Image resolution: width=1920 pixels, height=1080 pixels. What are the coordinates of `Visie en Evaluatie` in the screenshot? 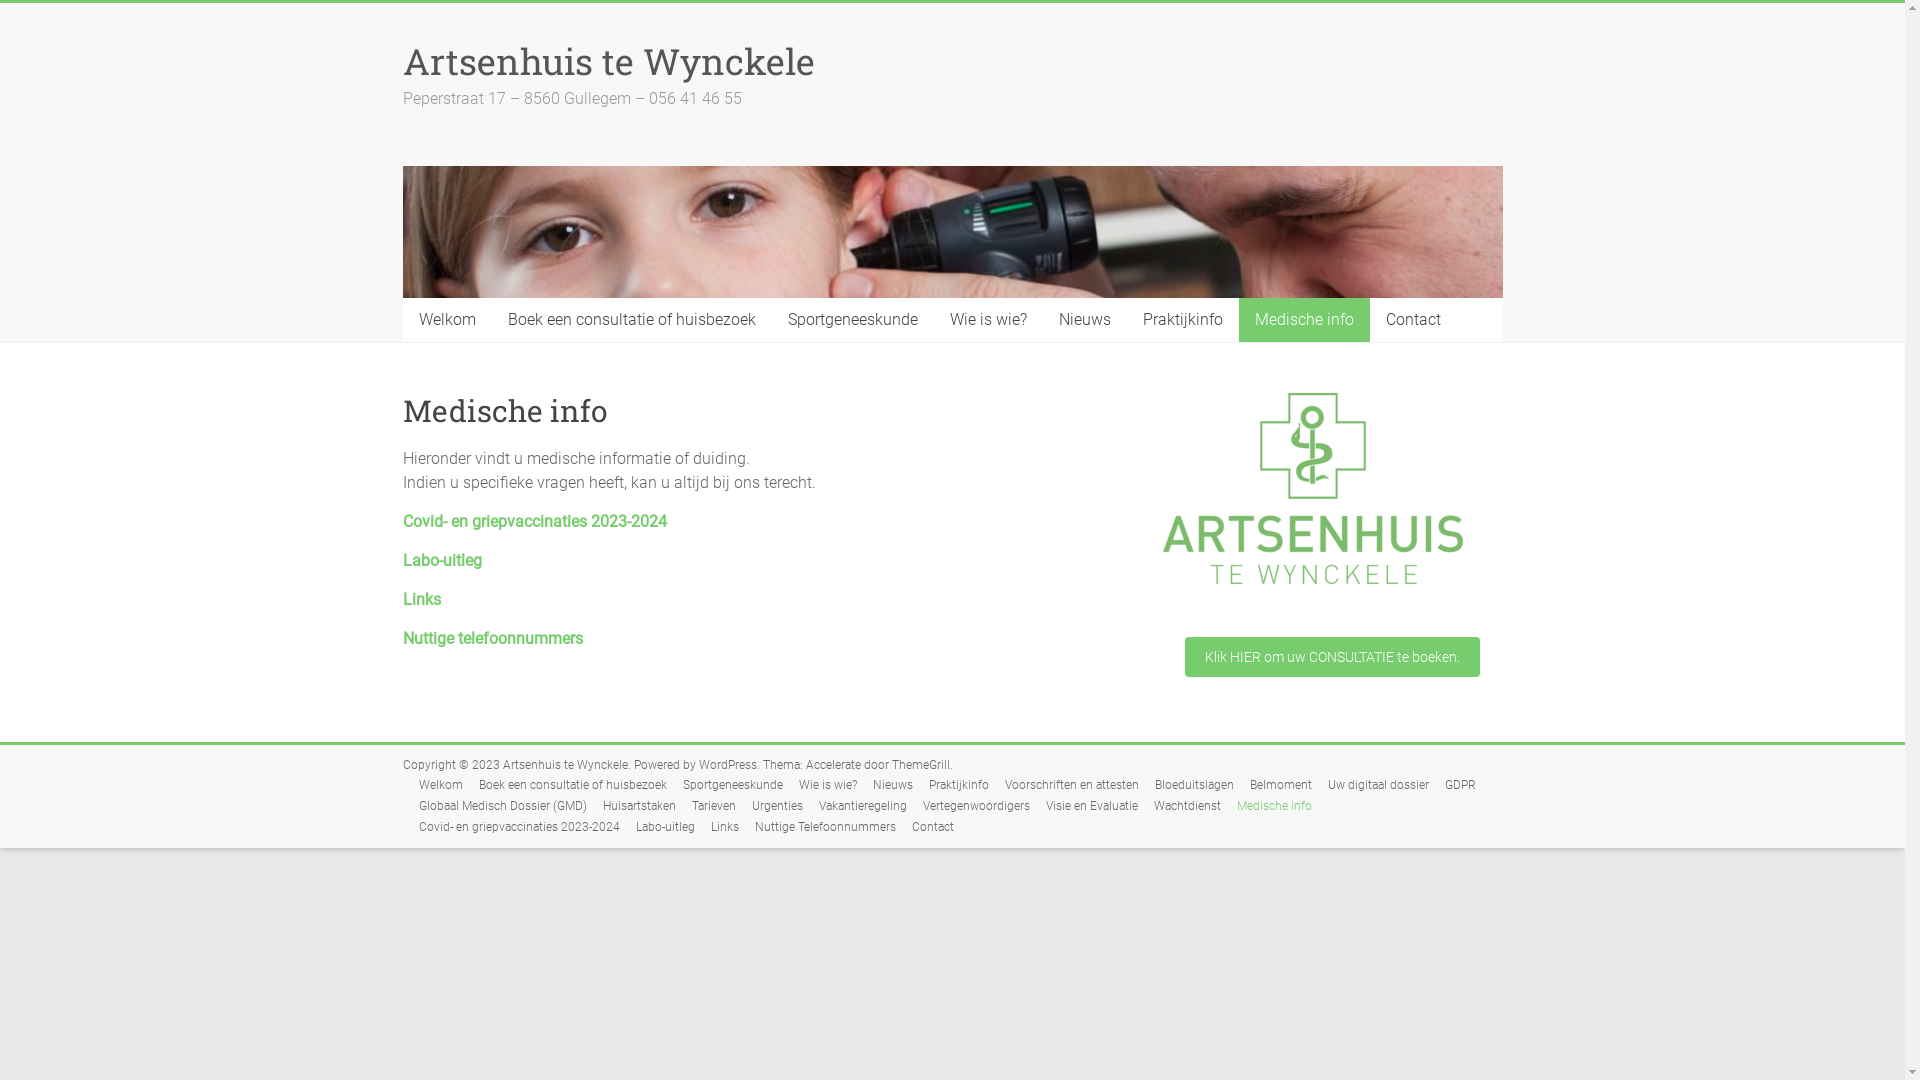 It's located at (1084, 806).